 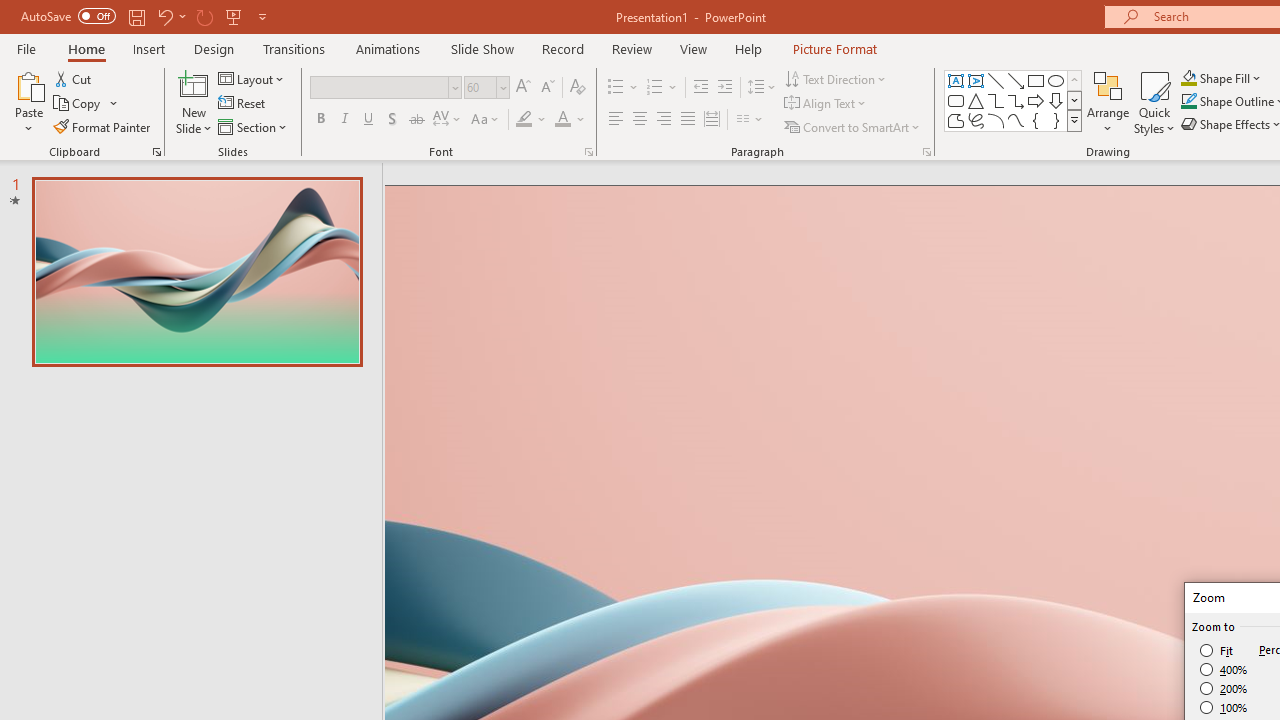 What do you see at coordinates (380, 87) in the screenshot?
I see `Font` at bounding box center [380, 87].